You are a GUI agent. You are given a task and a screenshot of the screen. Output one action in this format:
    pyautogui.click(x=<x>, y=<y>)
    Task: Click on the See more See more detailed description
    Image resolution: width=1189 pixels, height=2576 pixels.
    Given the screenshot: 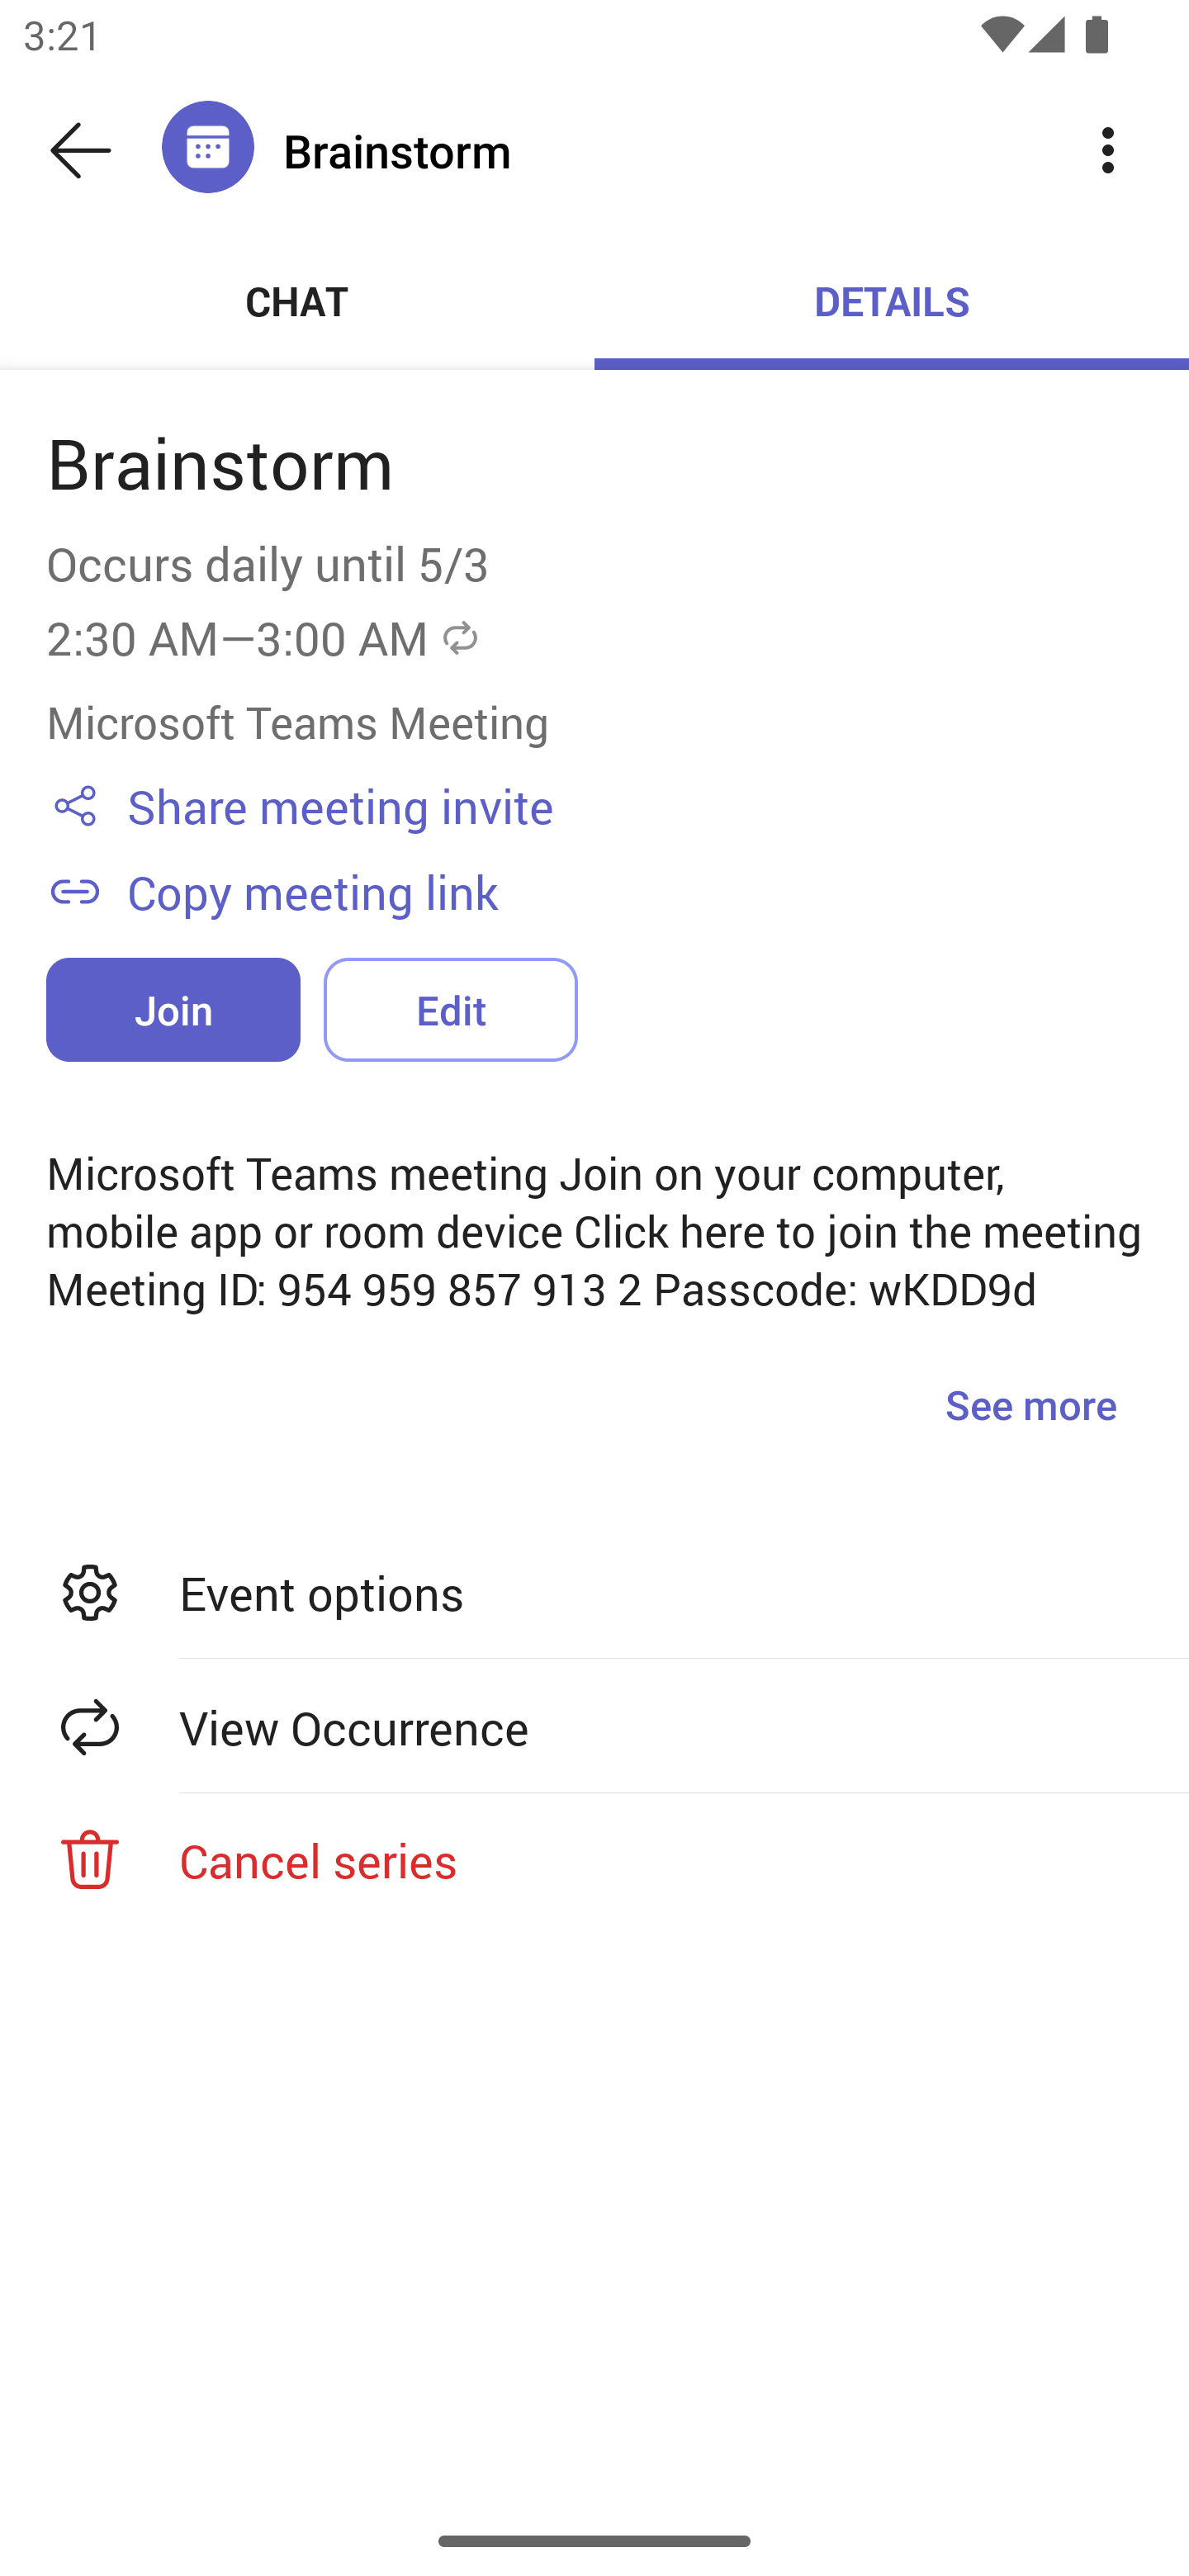 What is the action you would take?
    pyautogui.click(x=1030, y=1404)
    